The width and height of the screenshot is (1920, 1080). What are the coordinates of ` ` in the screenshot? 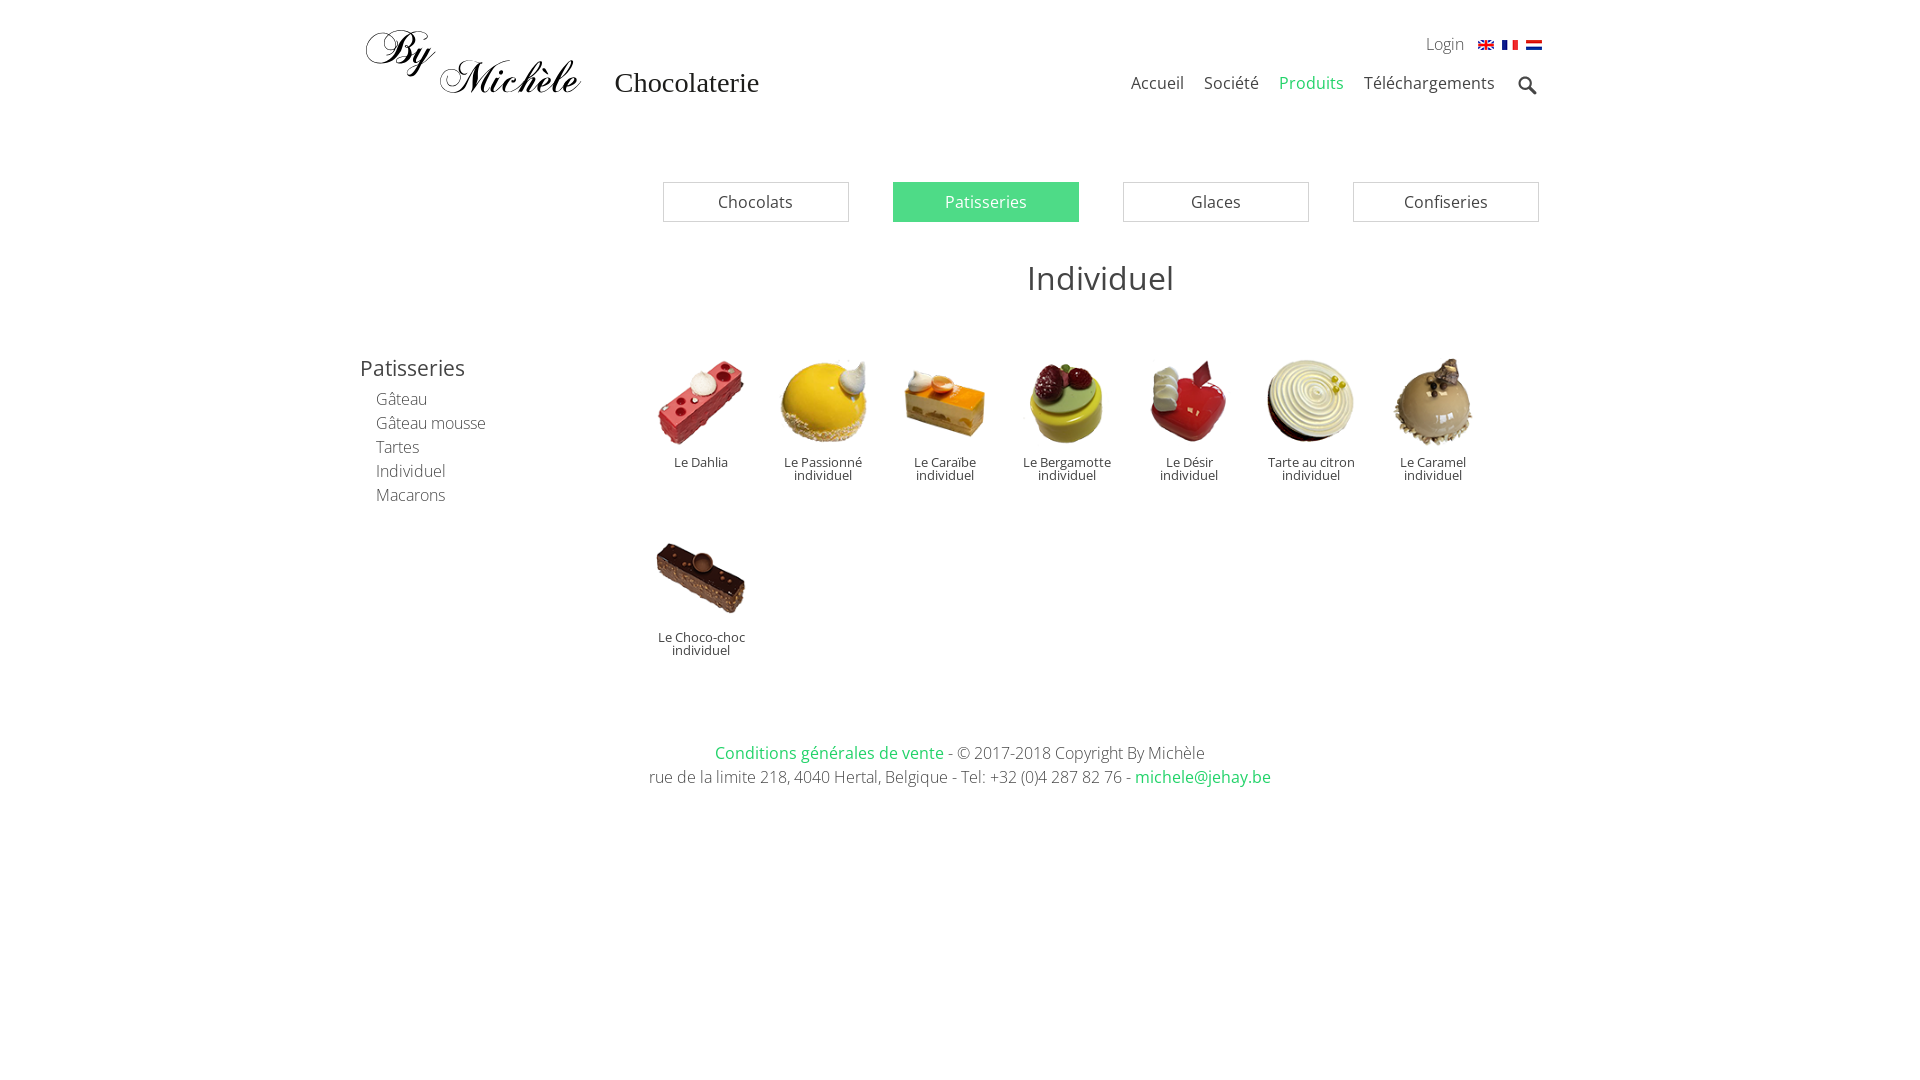 It's located at (1516, 166).